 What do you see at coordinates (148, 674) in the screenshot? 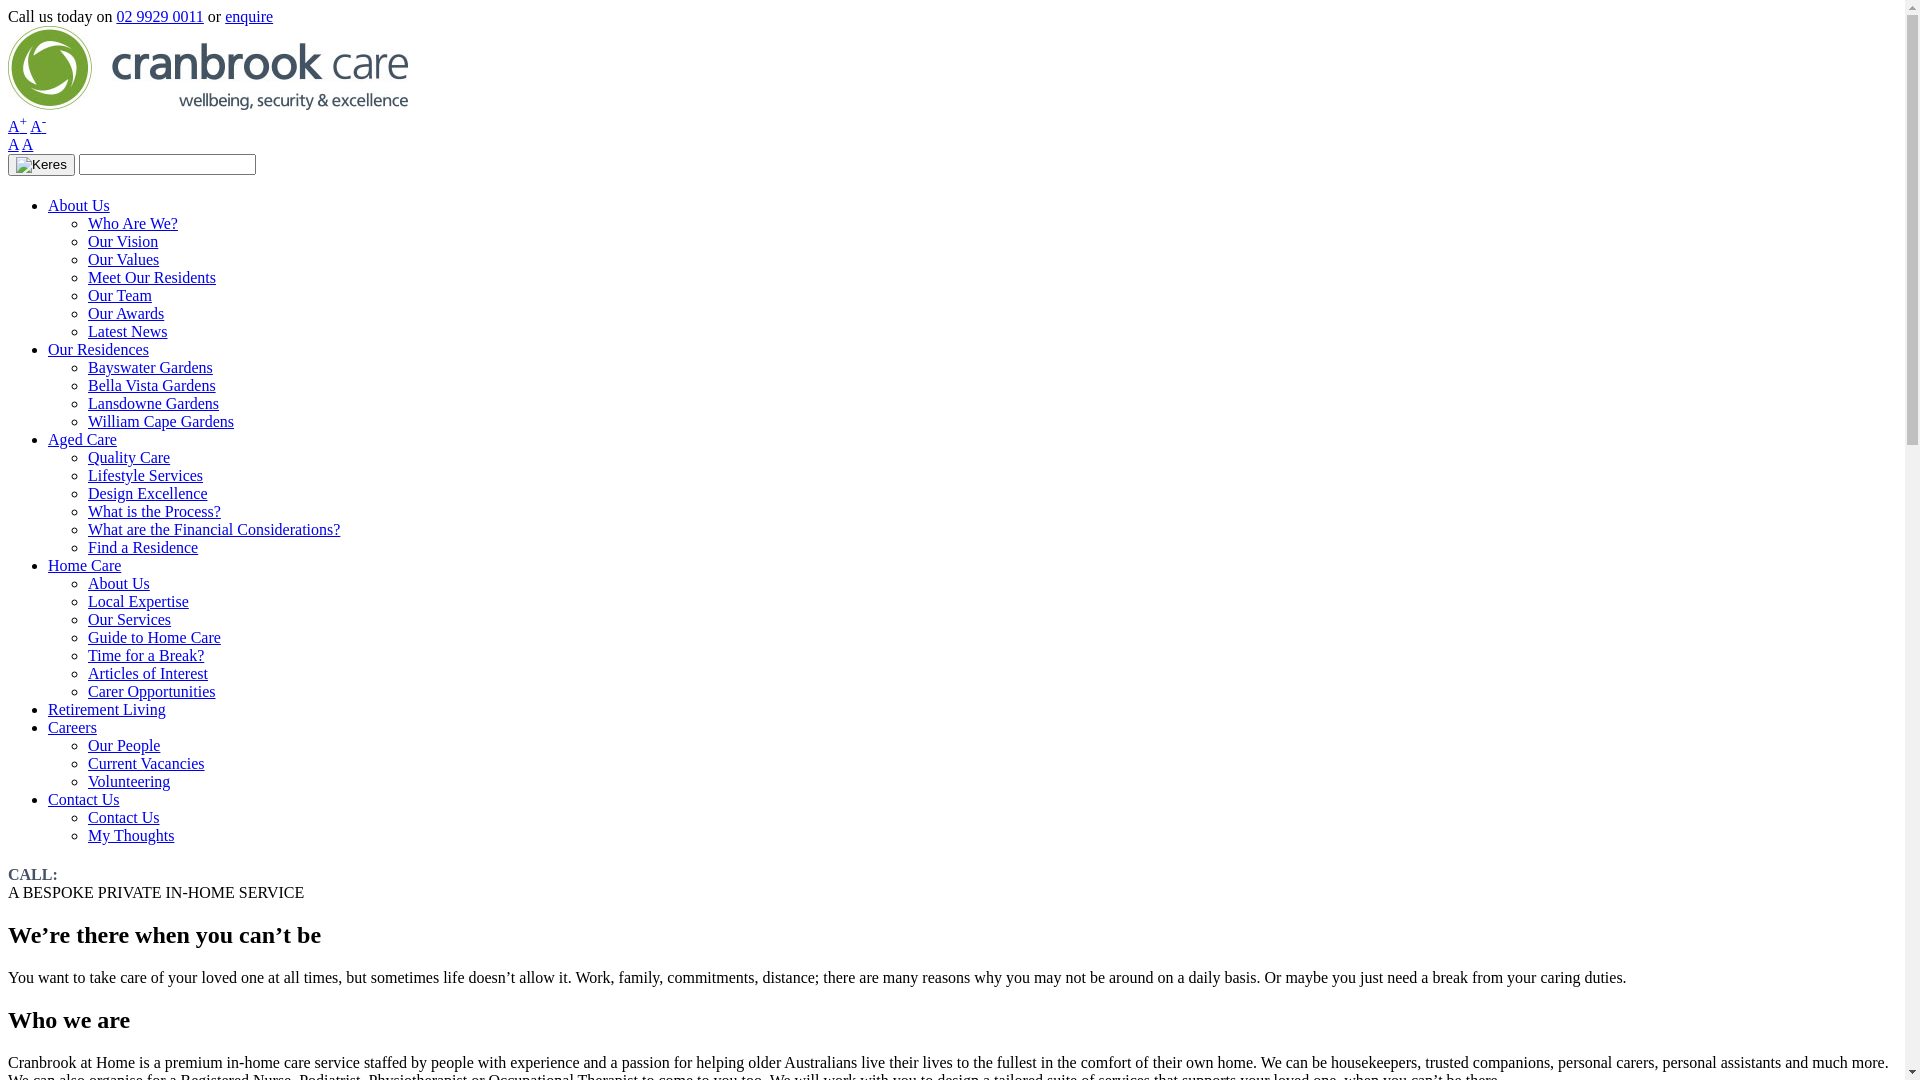
I see `Articles of Interest` at bounding box center [148, 674].